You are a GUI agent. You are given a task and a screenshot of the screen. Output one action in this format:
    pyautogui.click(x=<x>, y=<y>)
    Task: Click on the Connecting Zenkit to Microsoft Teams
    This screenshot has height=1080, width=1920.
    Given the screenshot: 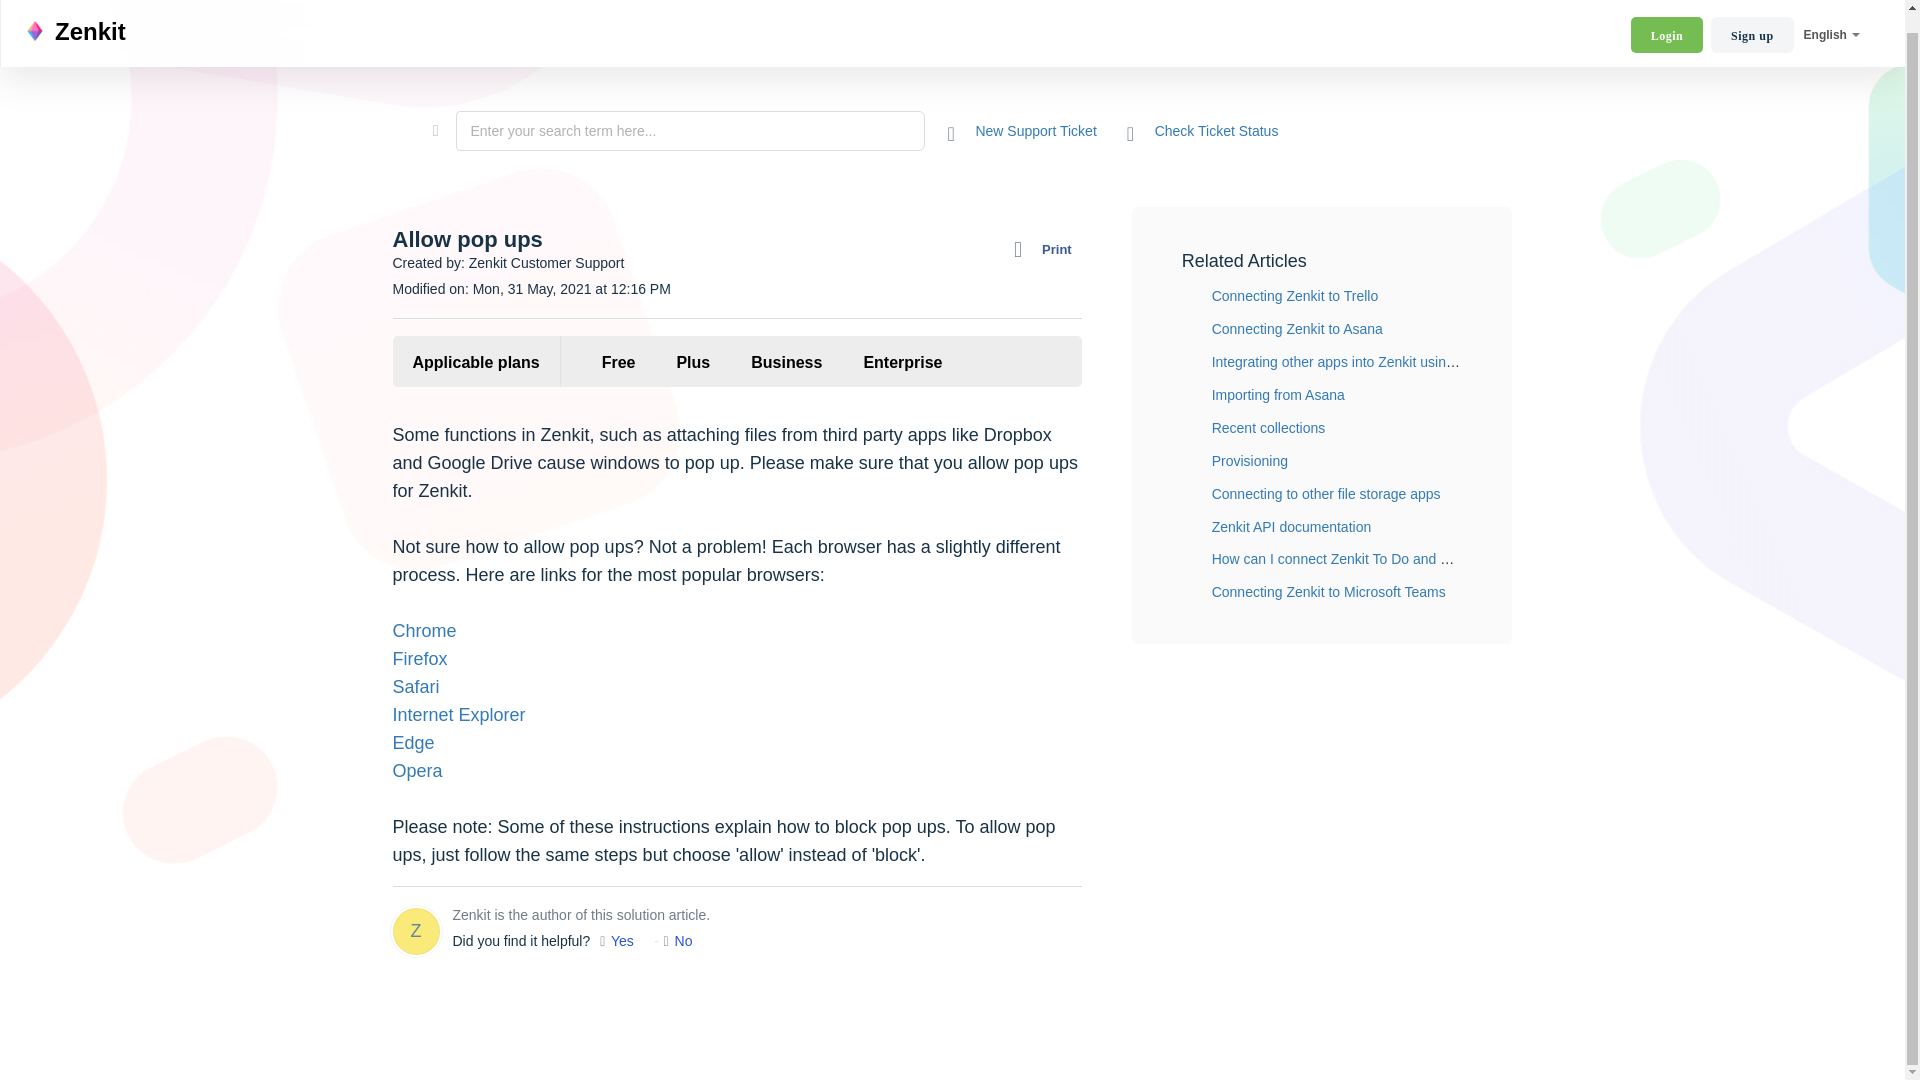 What is the action you would take?
    pyautogui.click(x=1328, y=592)
    